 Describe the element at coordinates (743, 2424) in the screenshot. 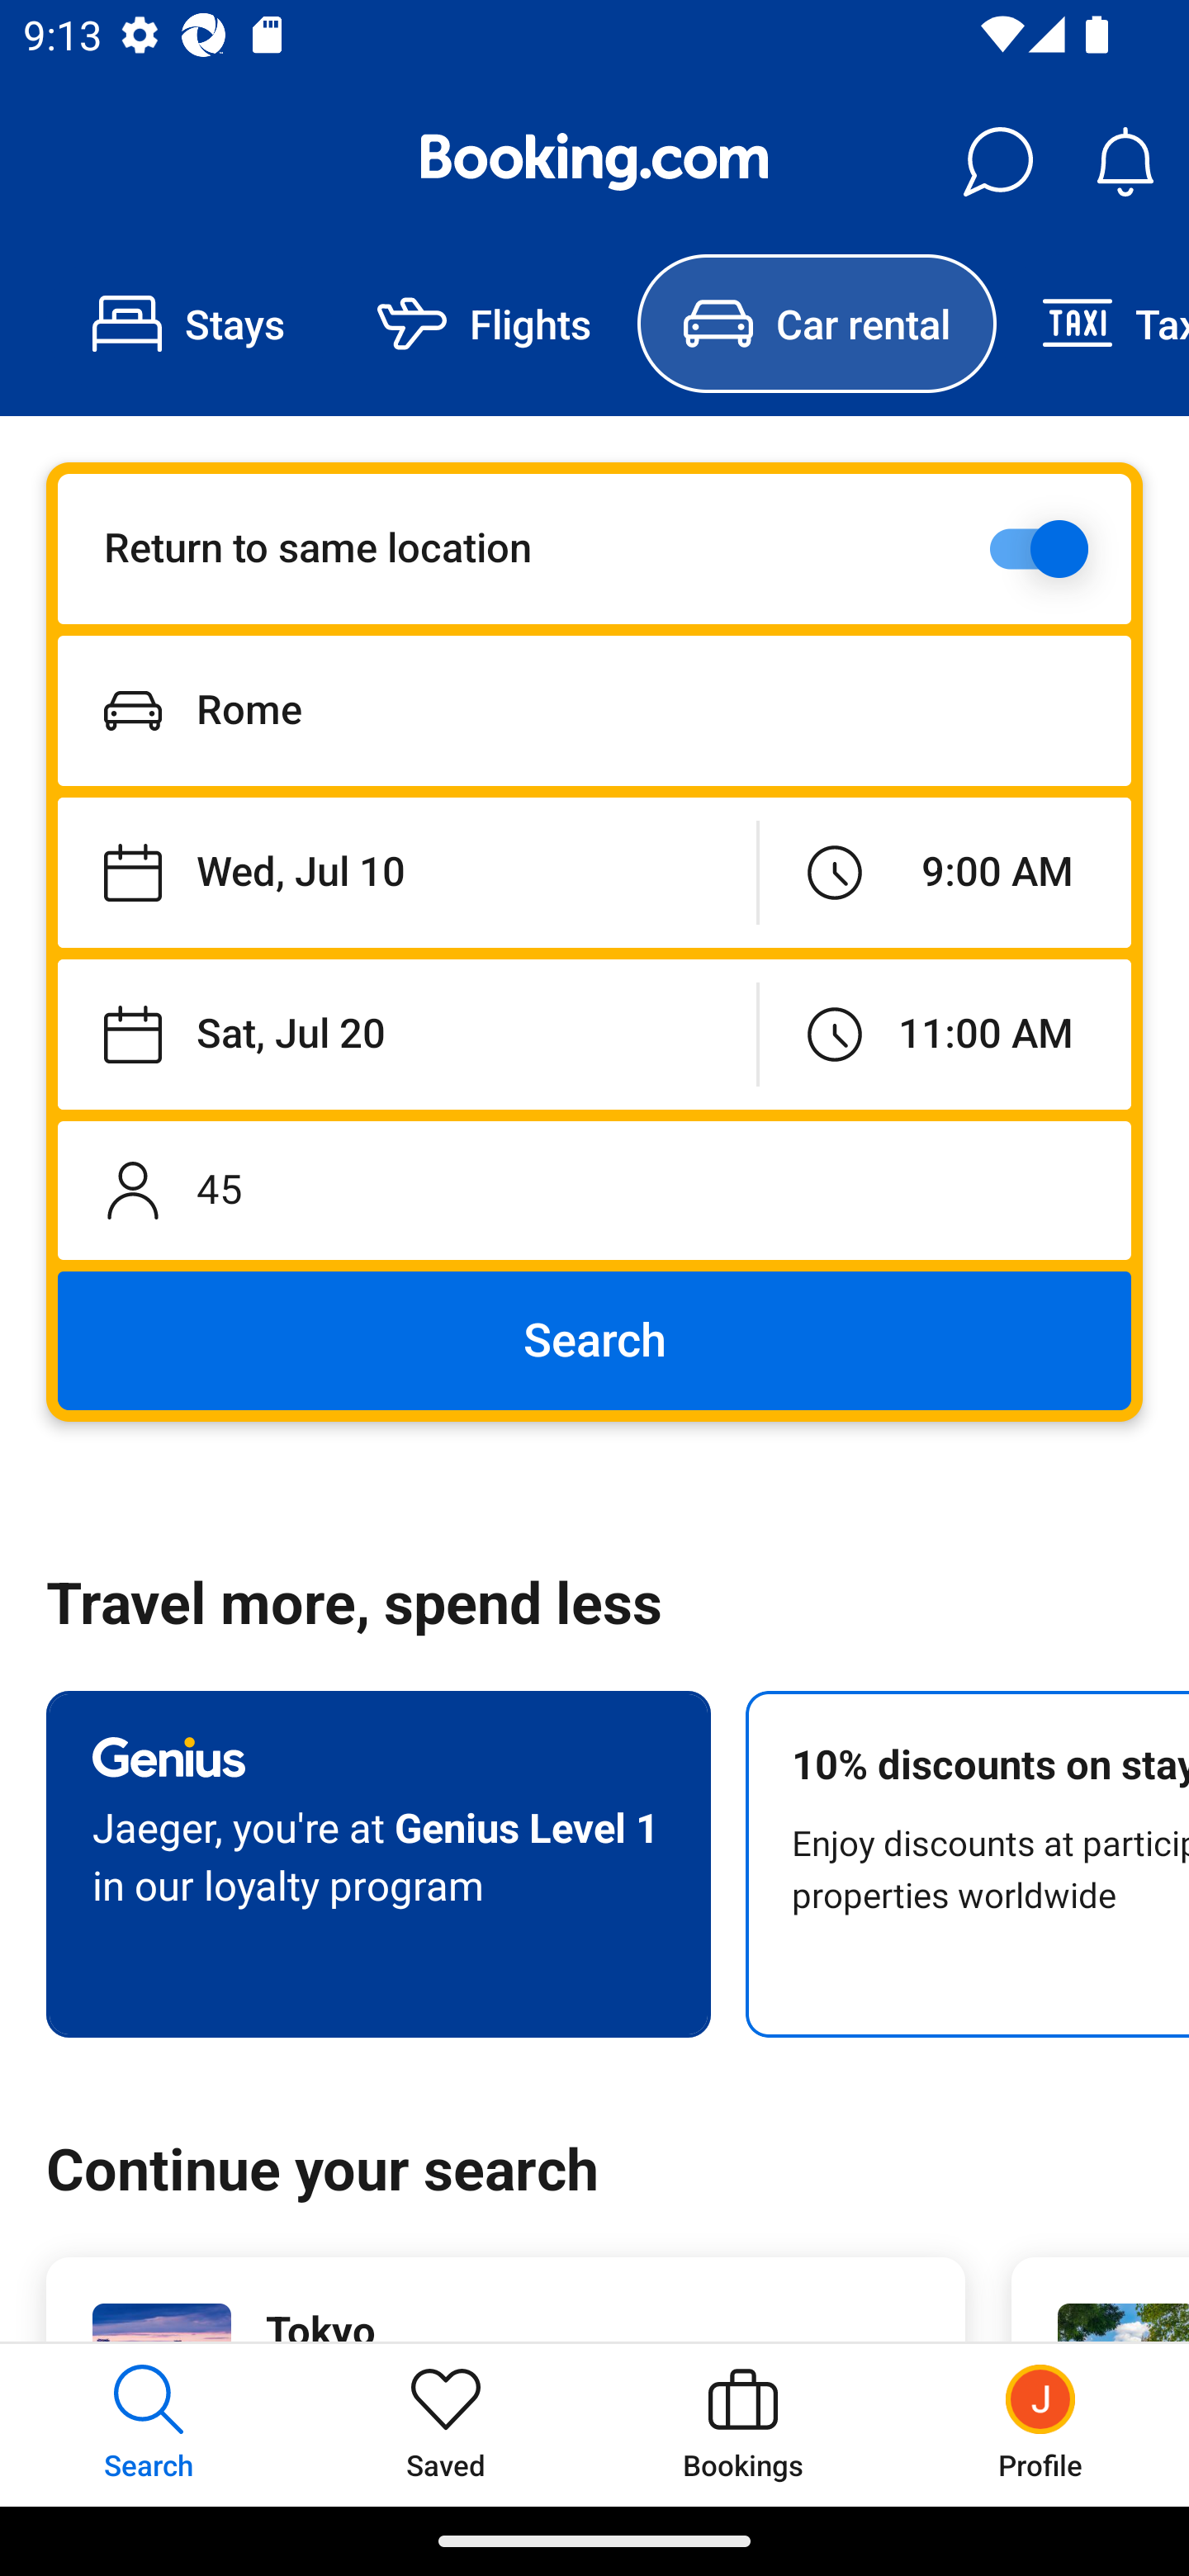

I see `Bookings` at that location.